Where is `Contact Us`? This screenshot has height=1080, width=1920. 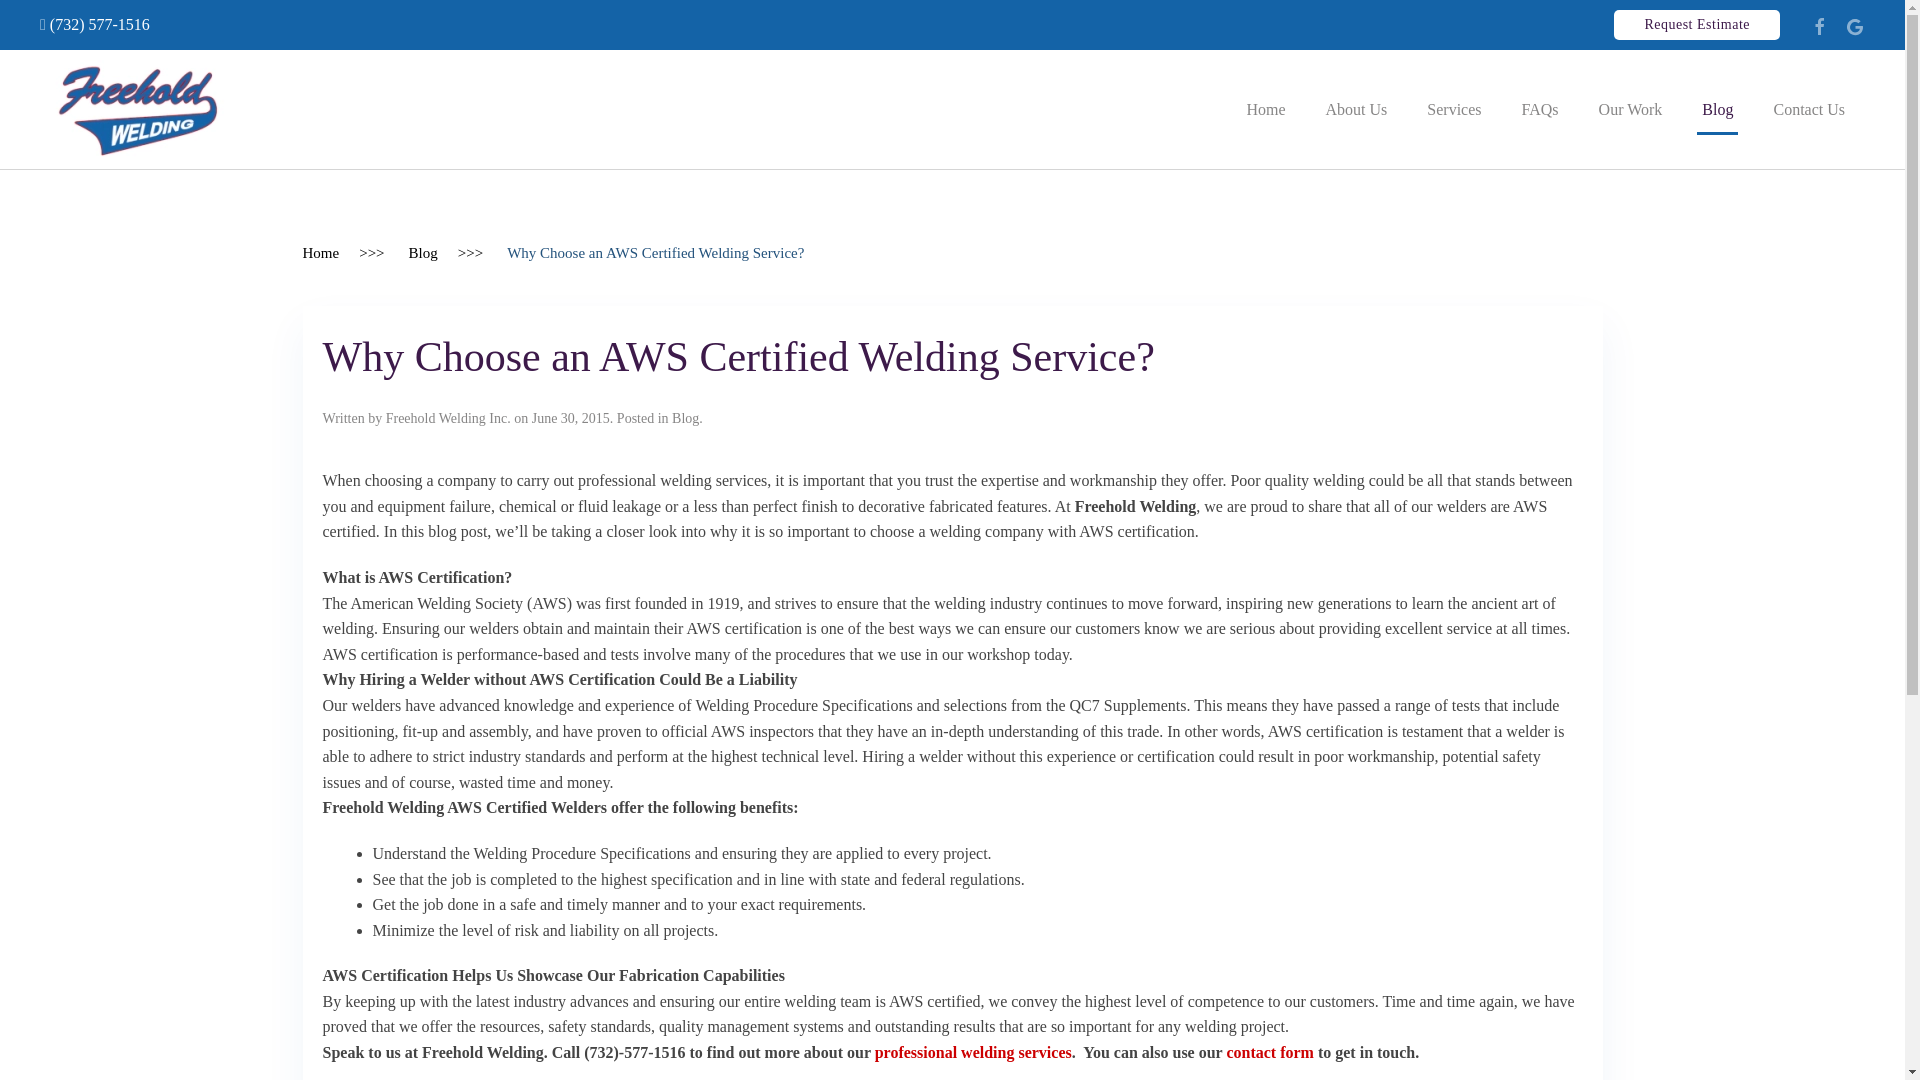
Contact Us is located at coordinates (1808, 108).